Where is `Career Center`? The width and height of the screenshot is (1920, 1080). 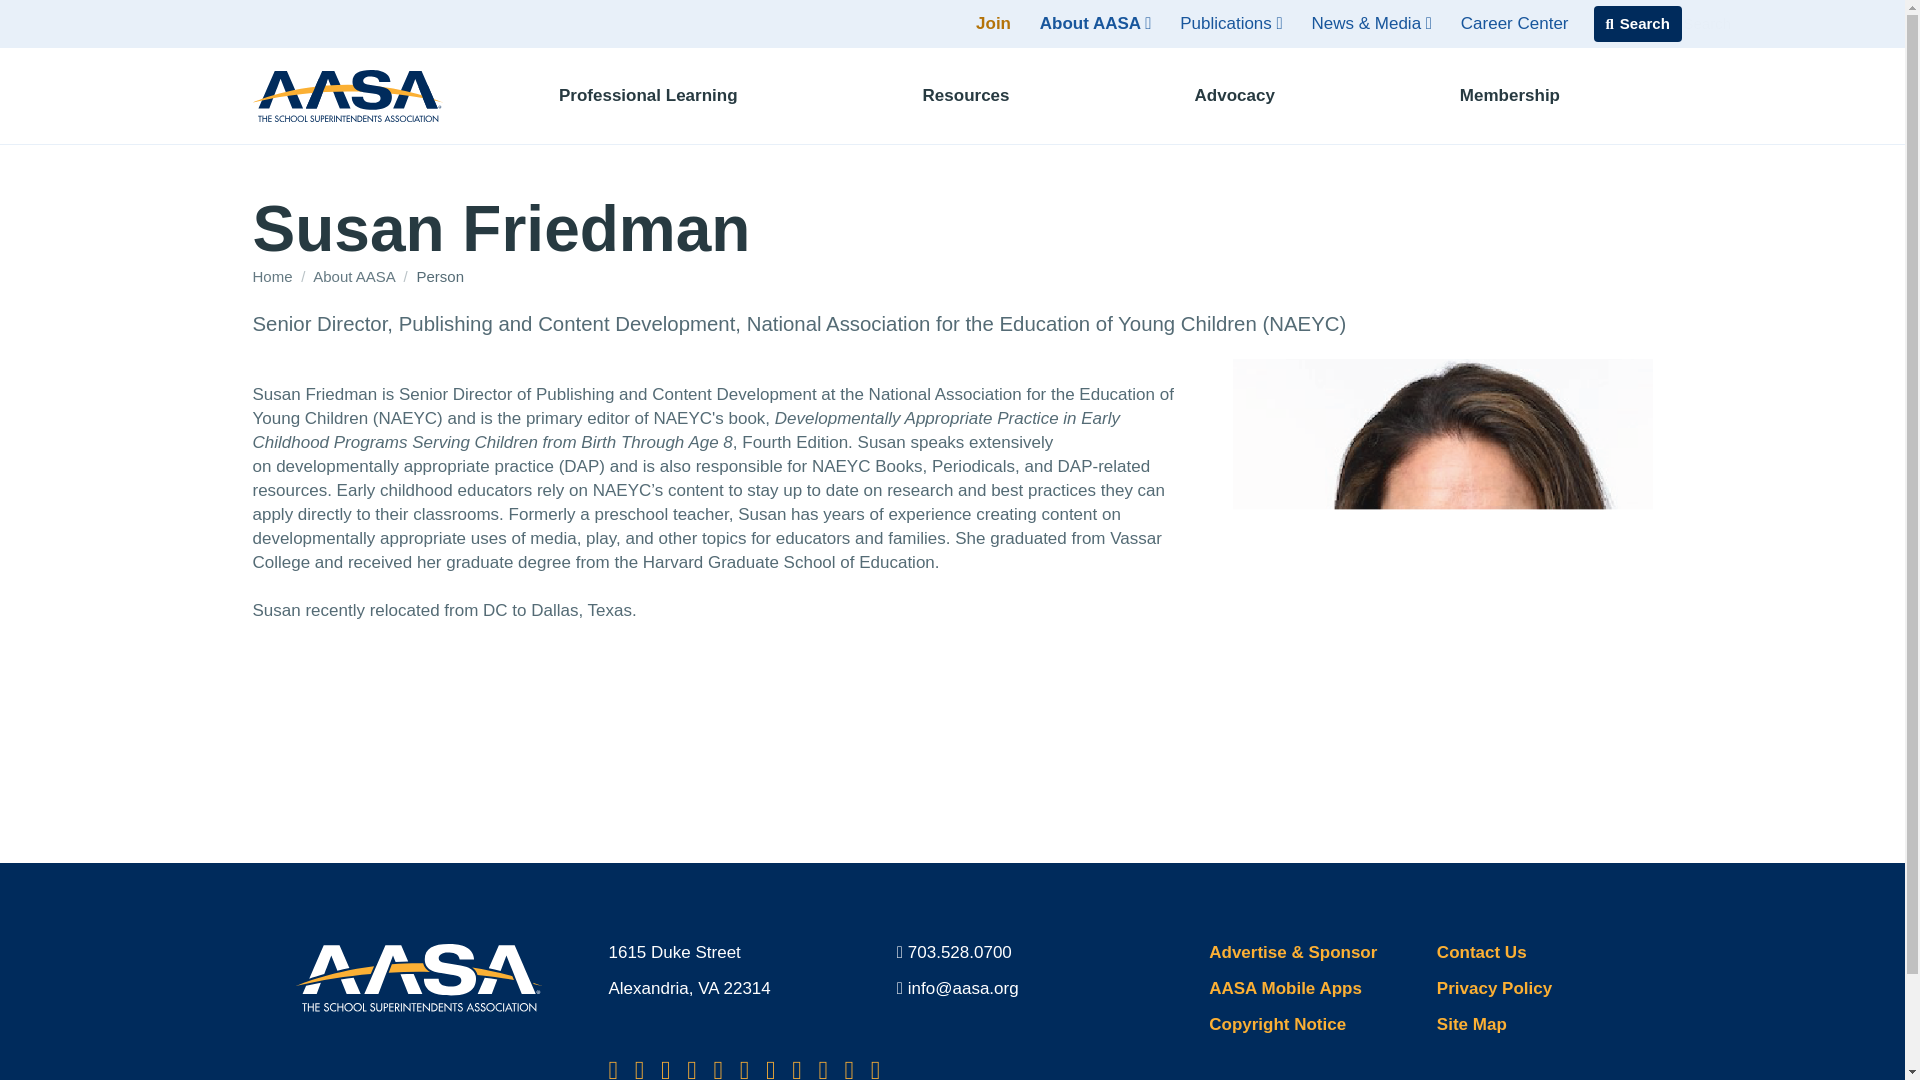 Career Center is located at coordinates (1514, 24).